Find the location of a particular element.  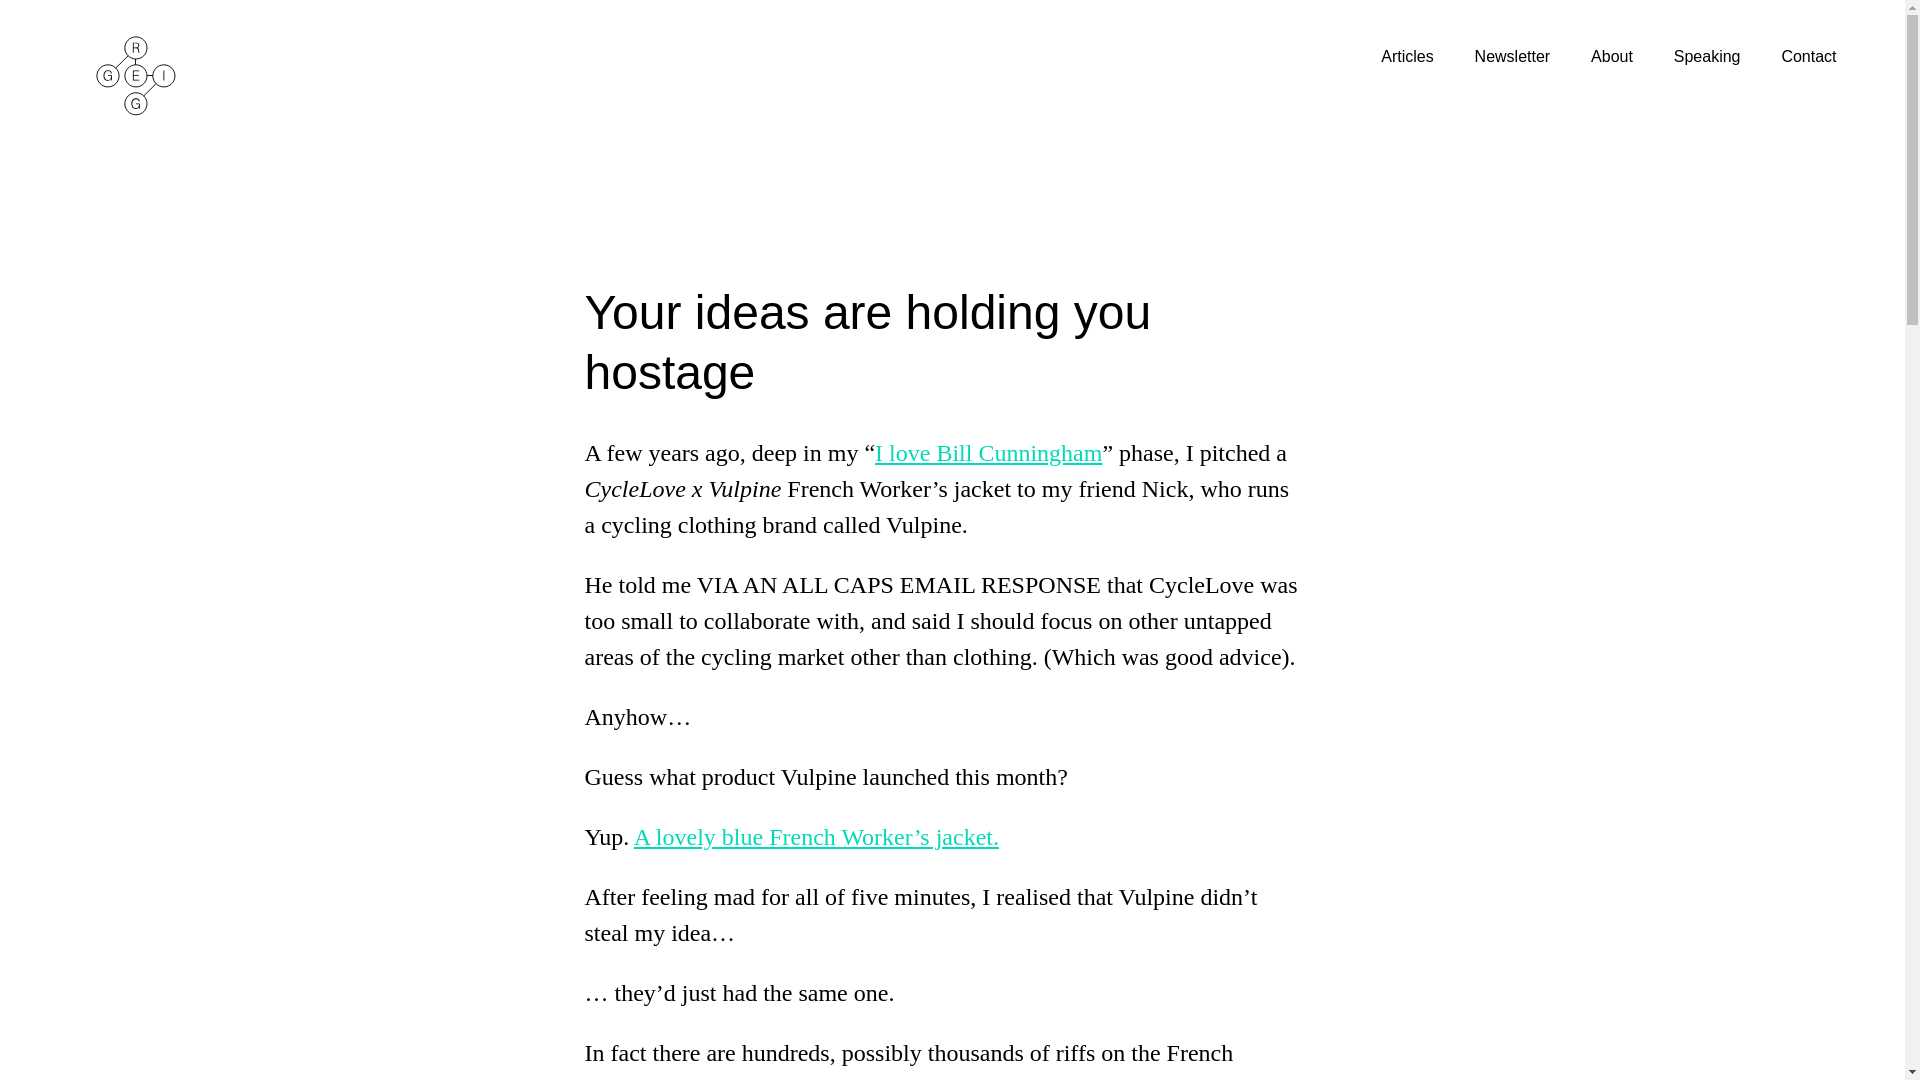

I love Bill Cunningham is located at coordinates (988, 453).